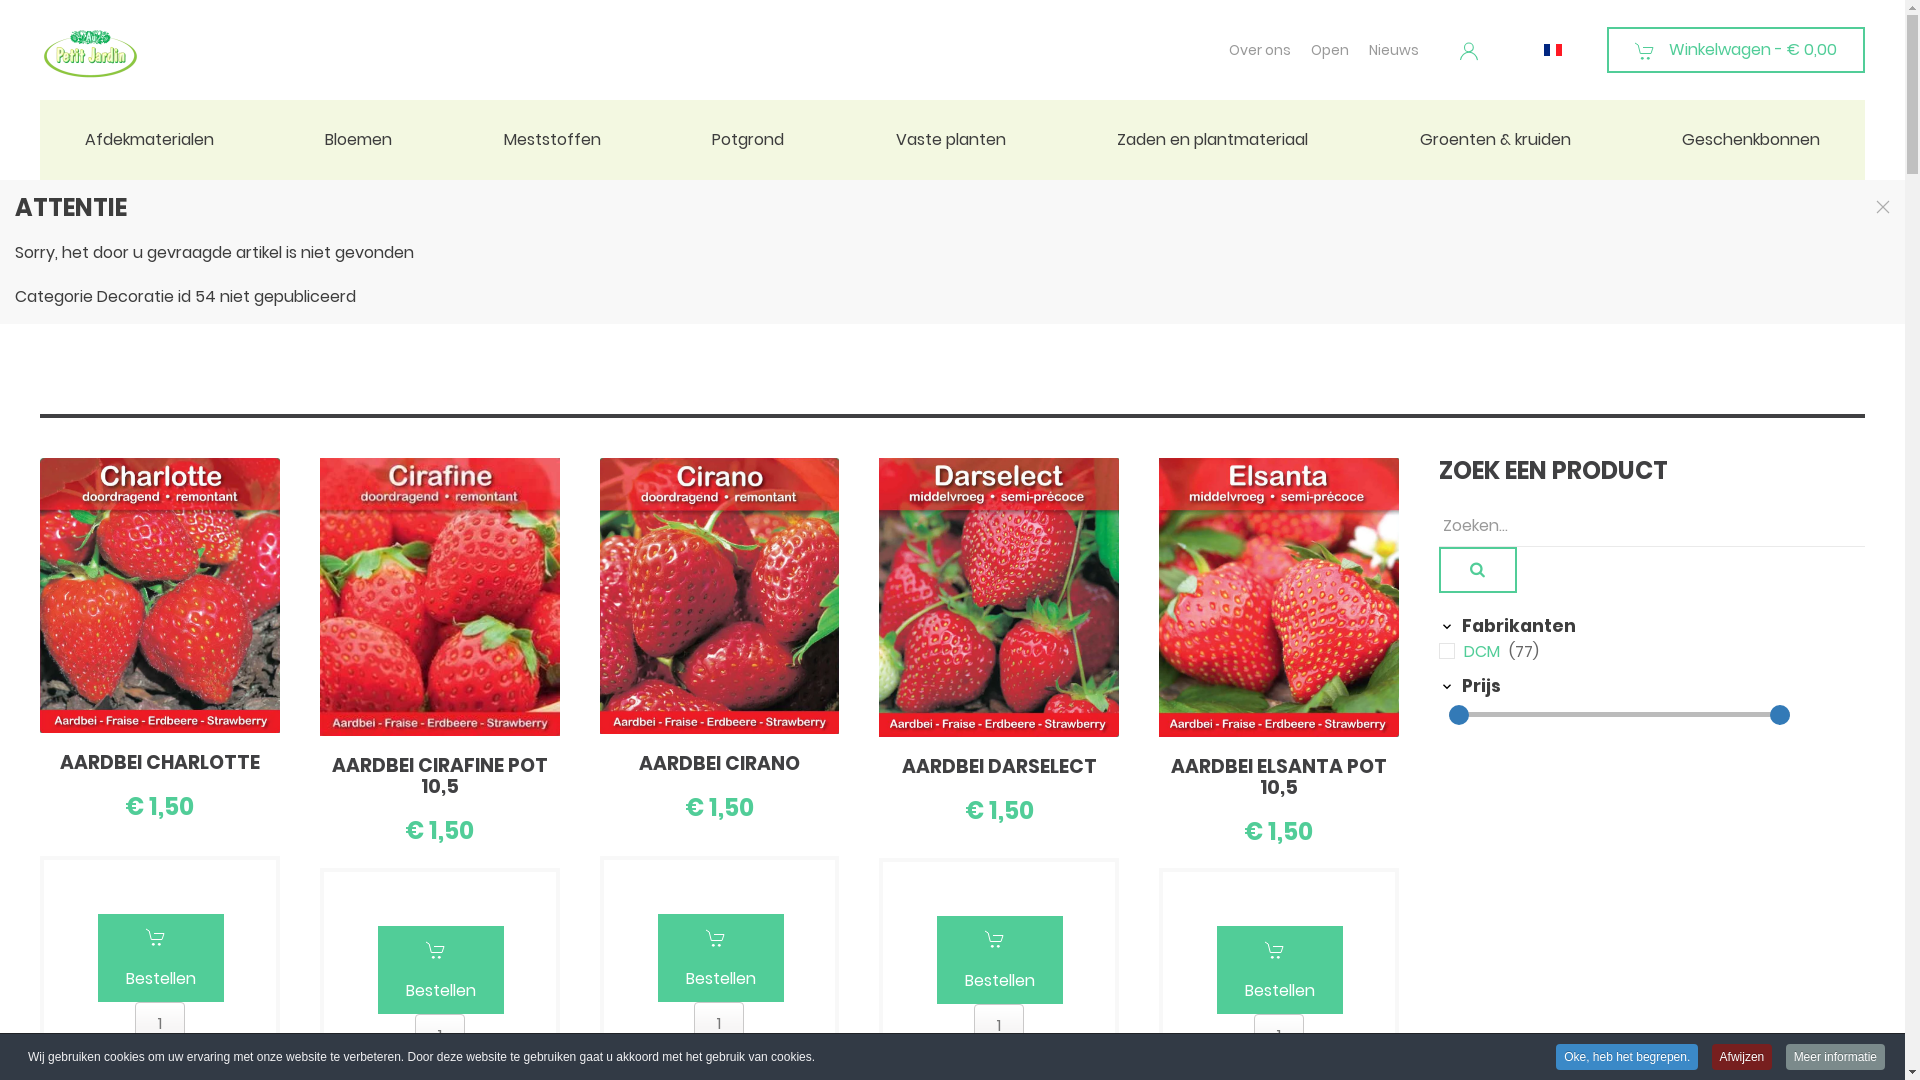 The height and width of the screenshot is (1080, 1920). I want to click on Bestellen, so click(1279, 991).